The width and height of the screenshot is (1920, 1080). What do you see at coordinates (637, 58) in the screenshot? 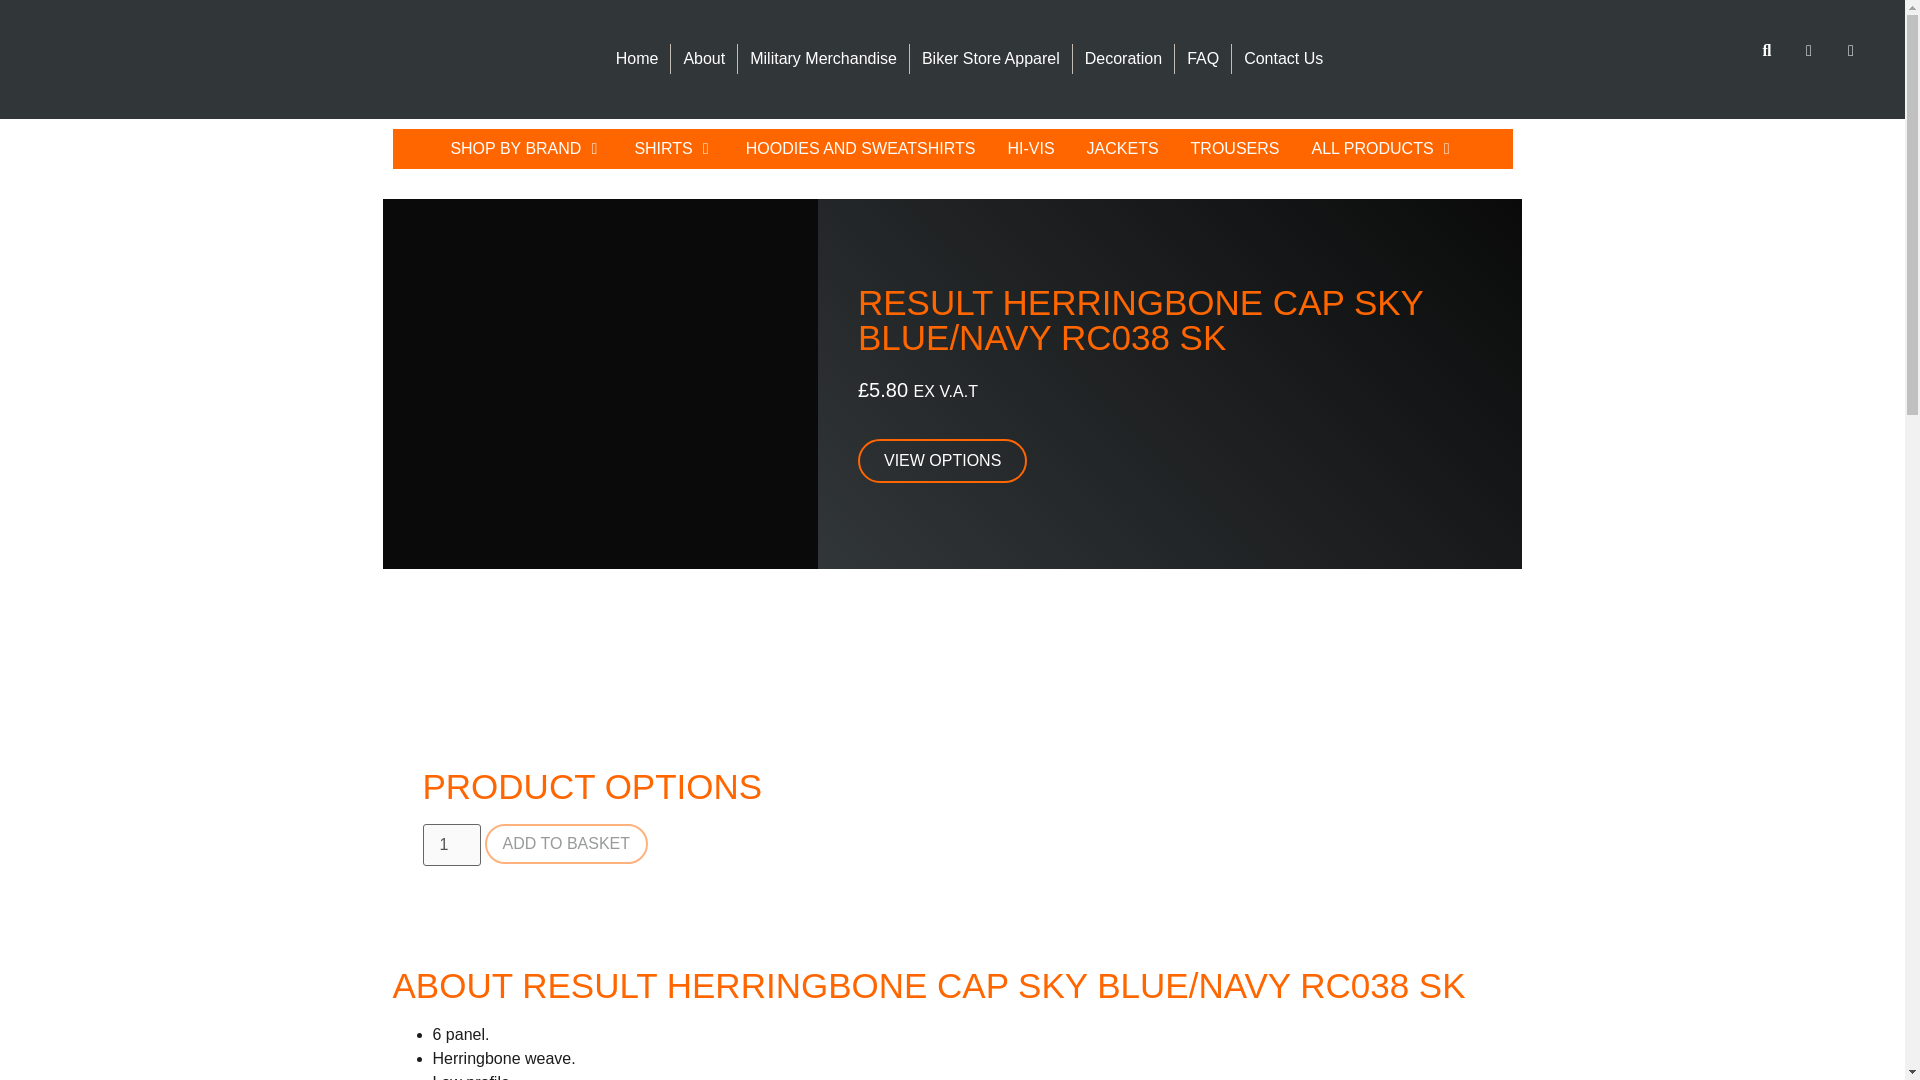
I see `Home` at bounding box center [637, 58].